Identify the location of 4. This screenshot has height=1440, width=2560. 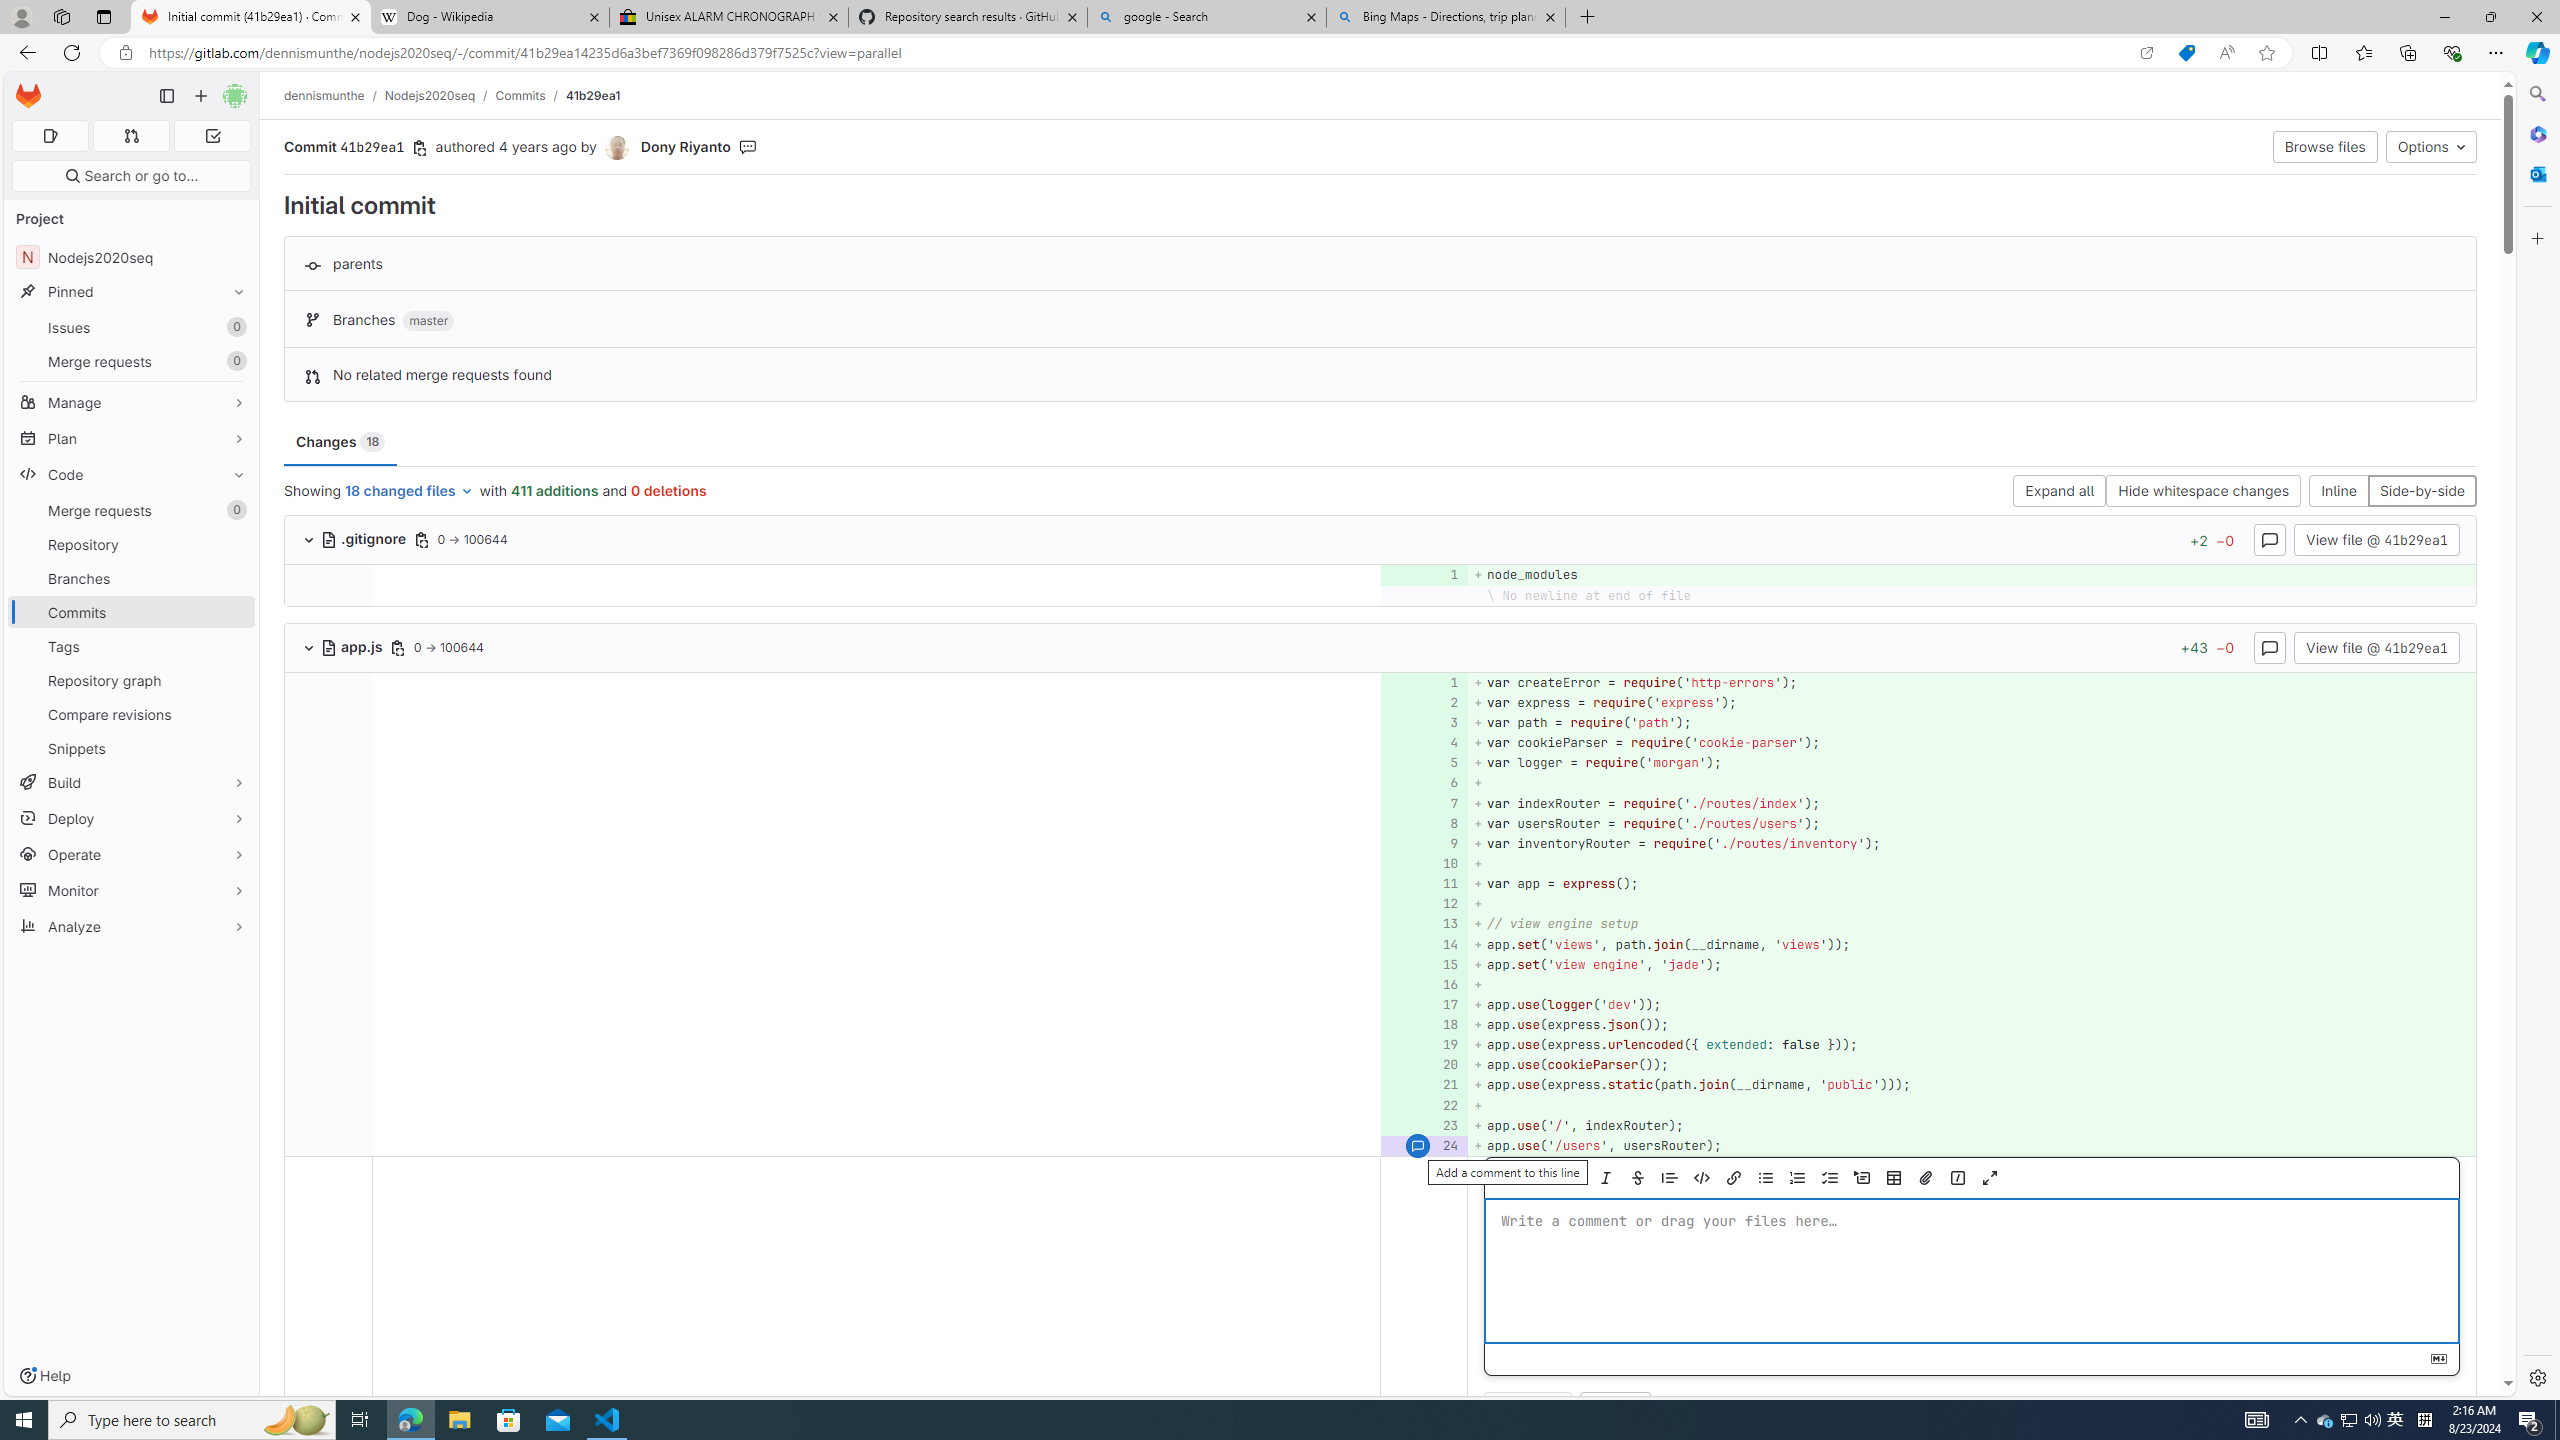
(1422, 743).